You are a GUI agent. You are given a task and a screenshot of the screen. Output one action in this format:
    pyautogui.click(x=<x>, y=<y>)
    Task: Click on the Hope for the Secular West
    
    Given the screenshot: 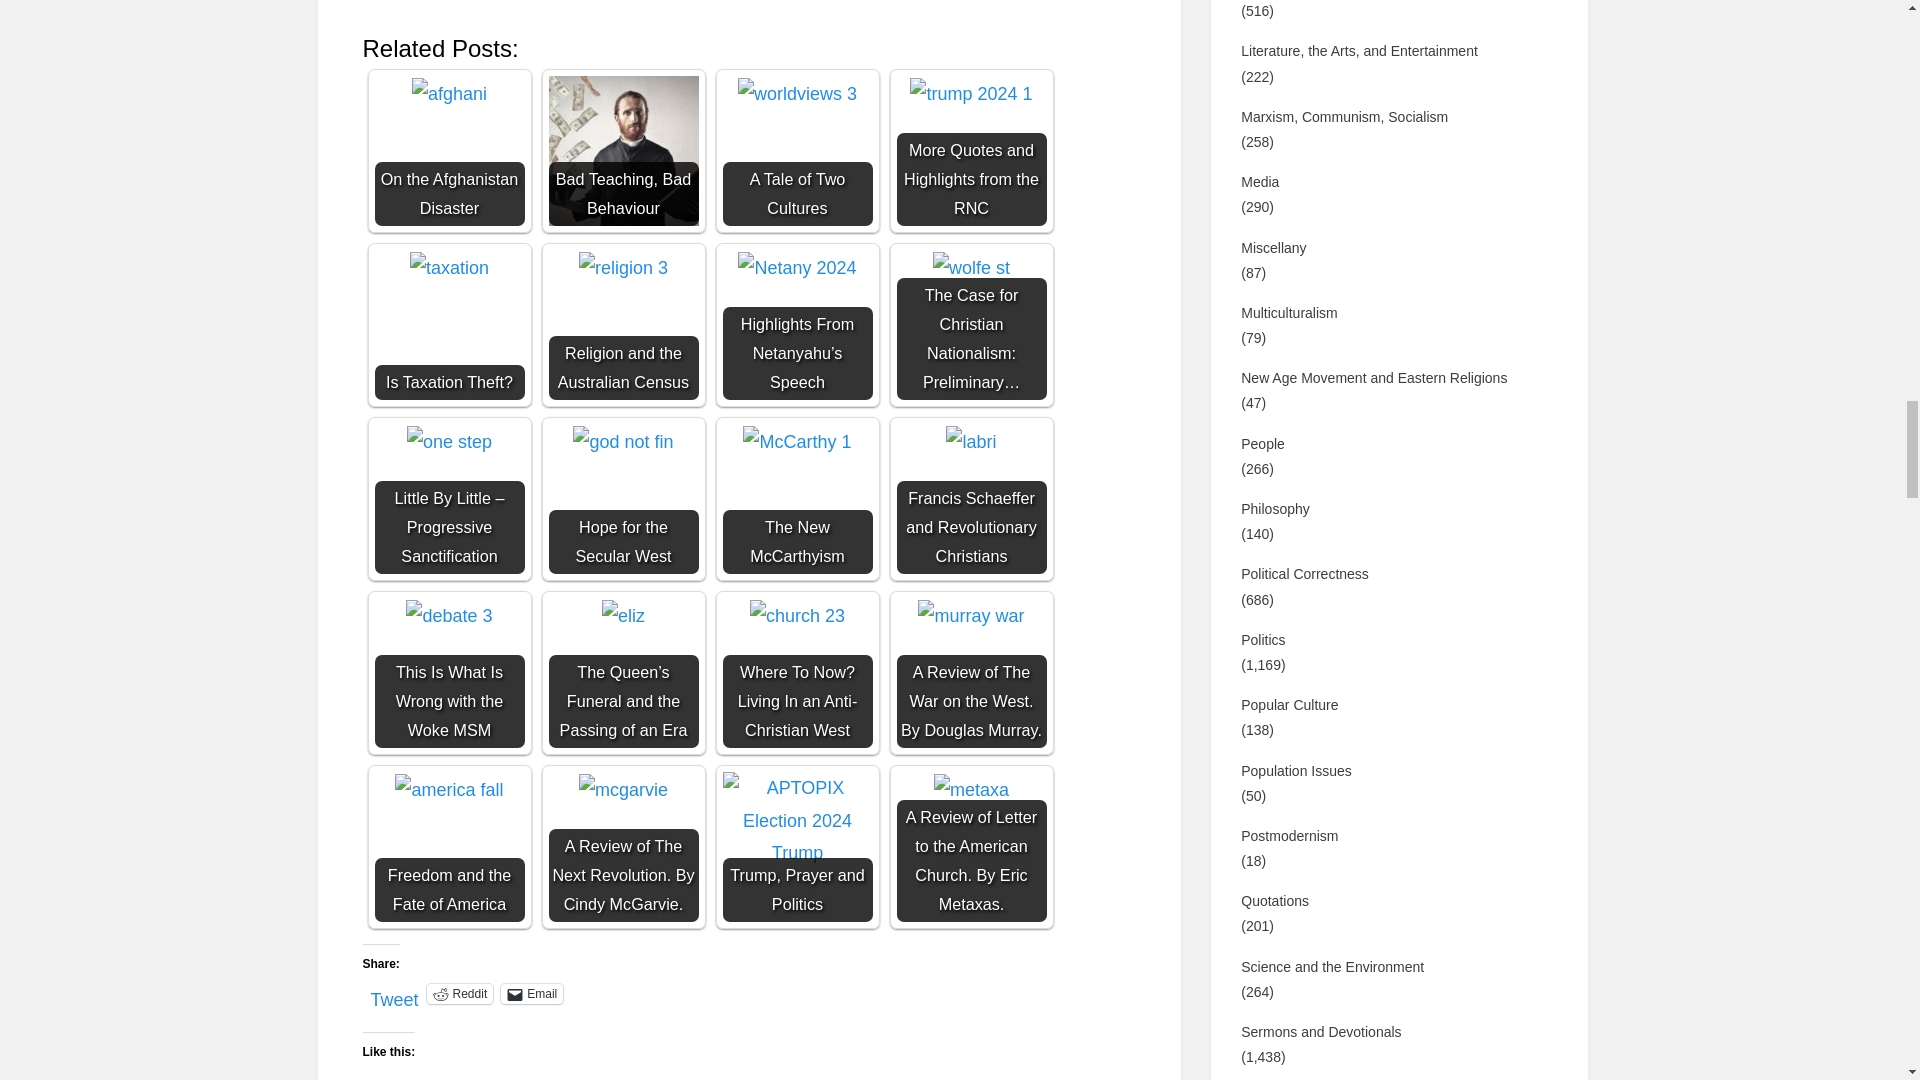 What is the action you would take?
    pyautogui.click(x=622, y=498)
    